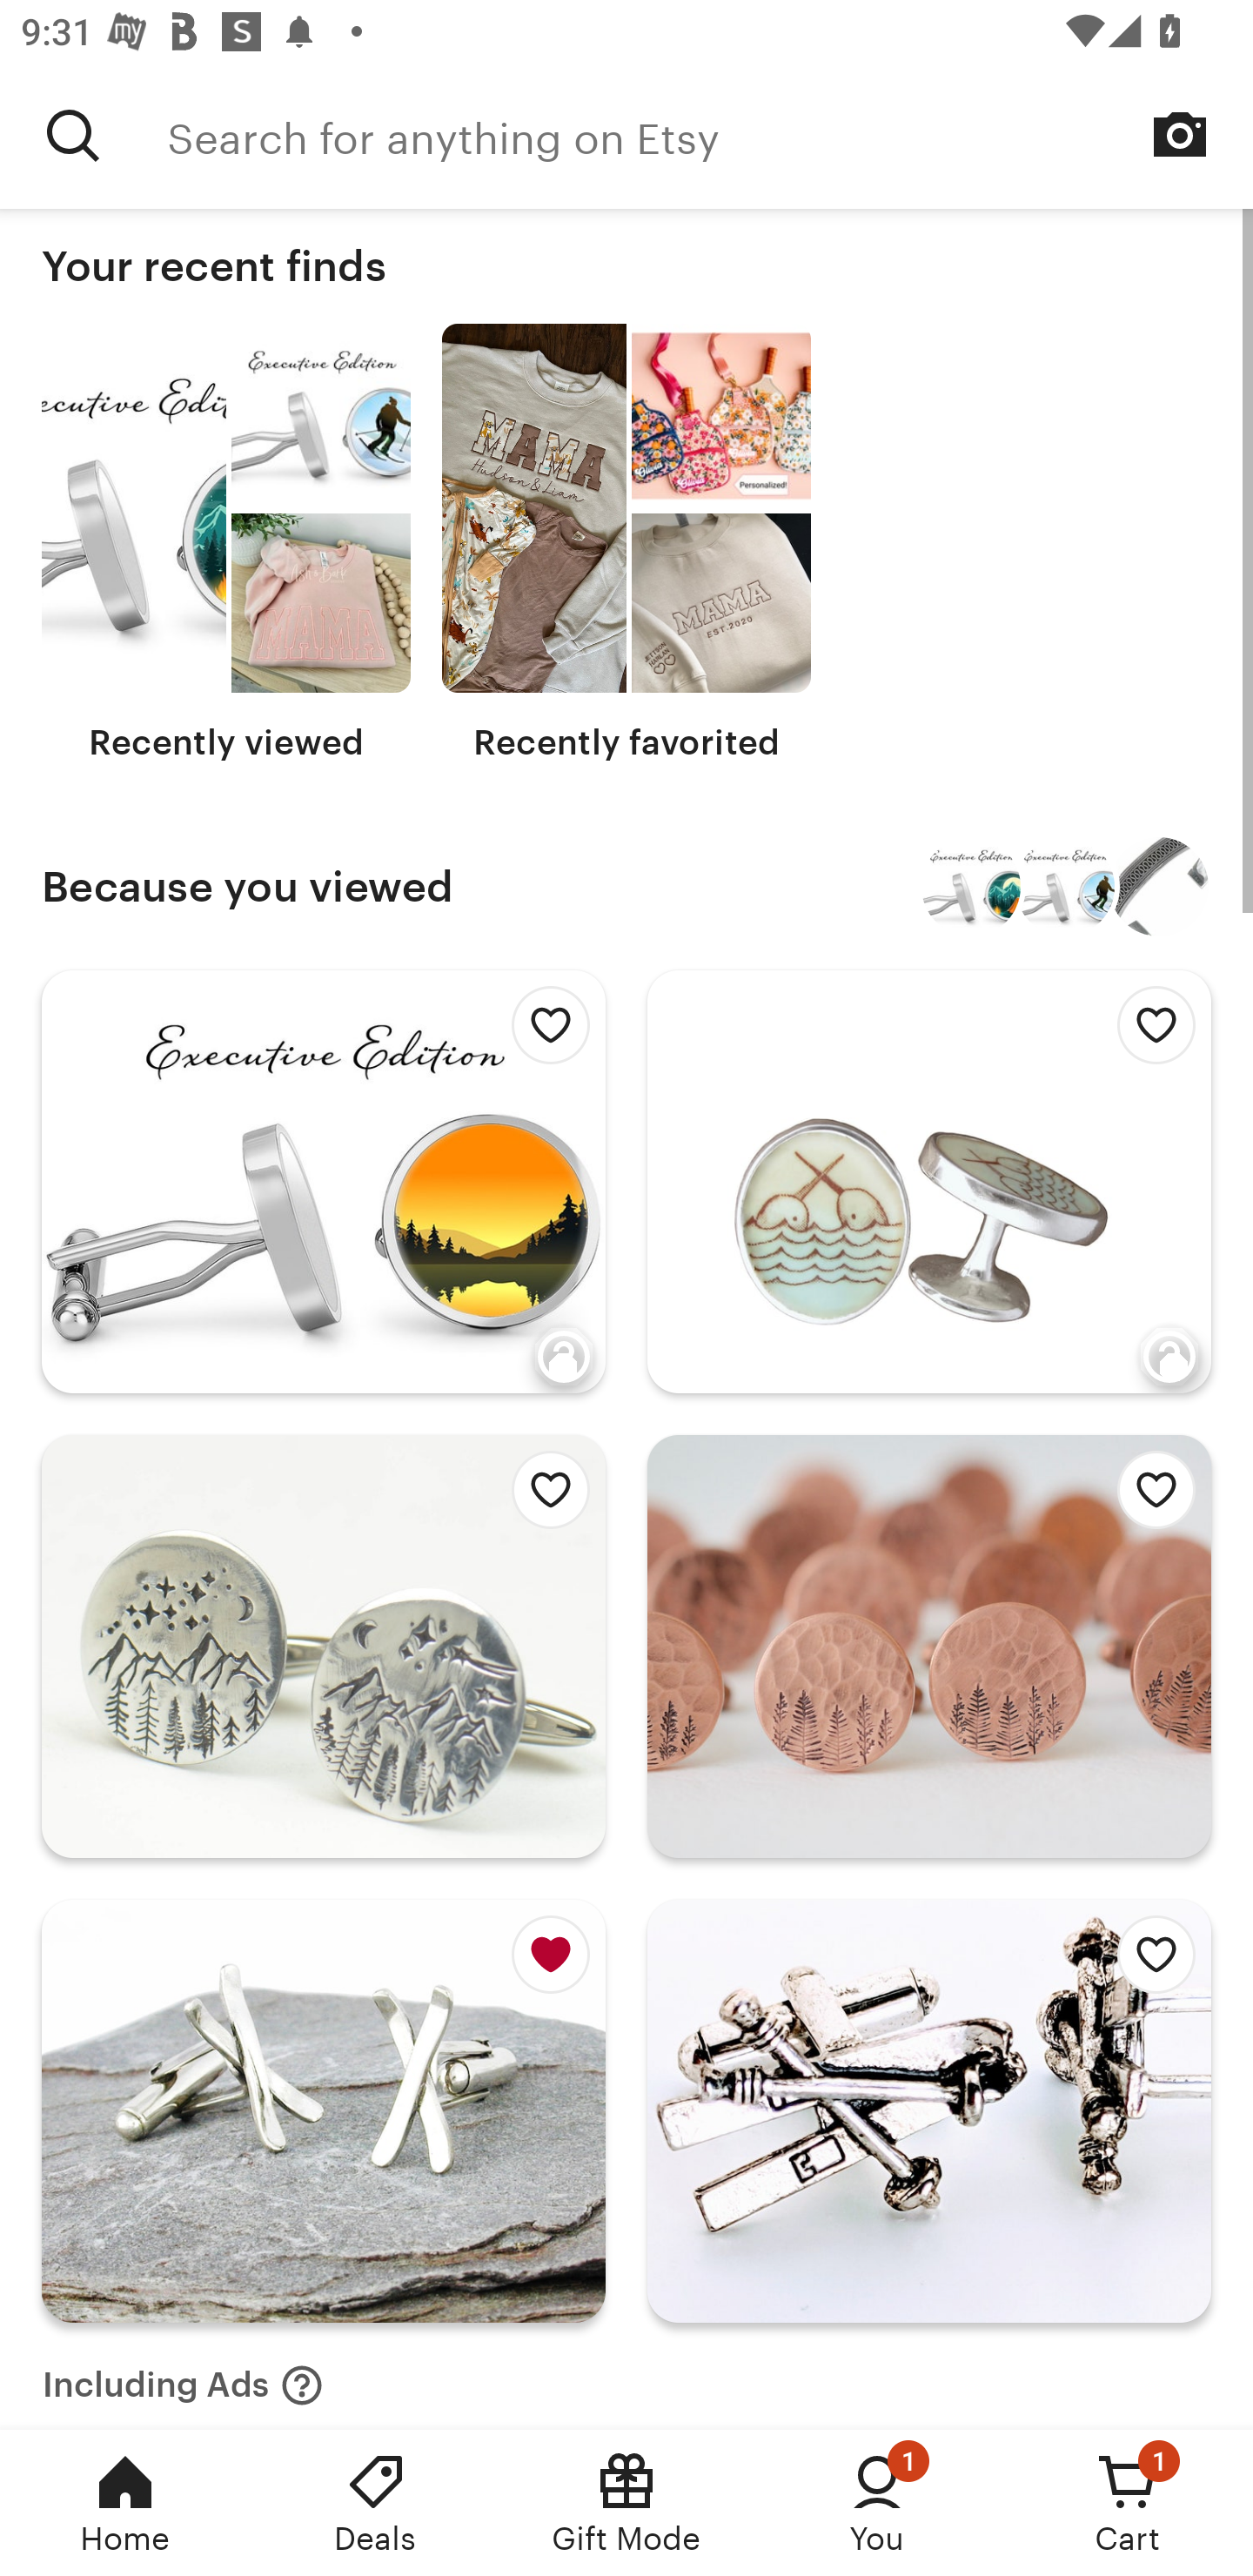  What do you see at coordinates (929, 2111) in the screenshot?
I see `Ski Cuff Links Add Ski Cuff Links to favorites` at bounding box center [929, 2111].